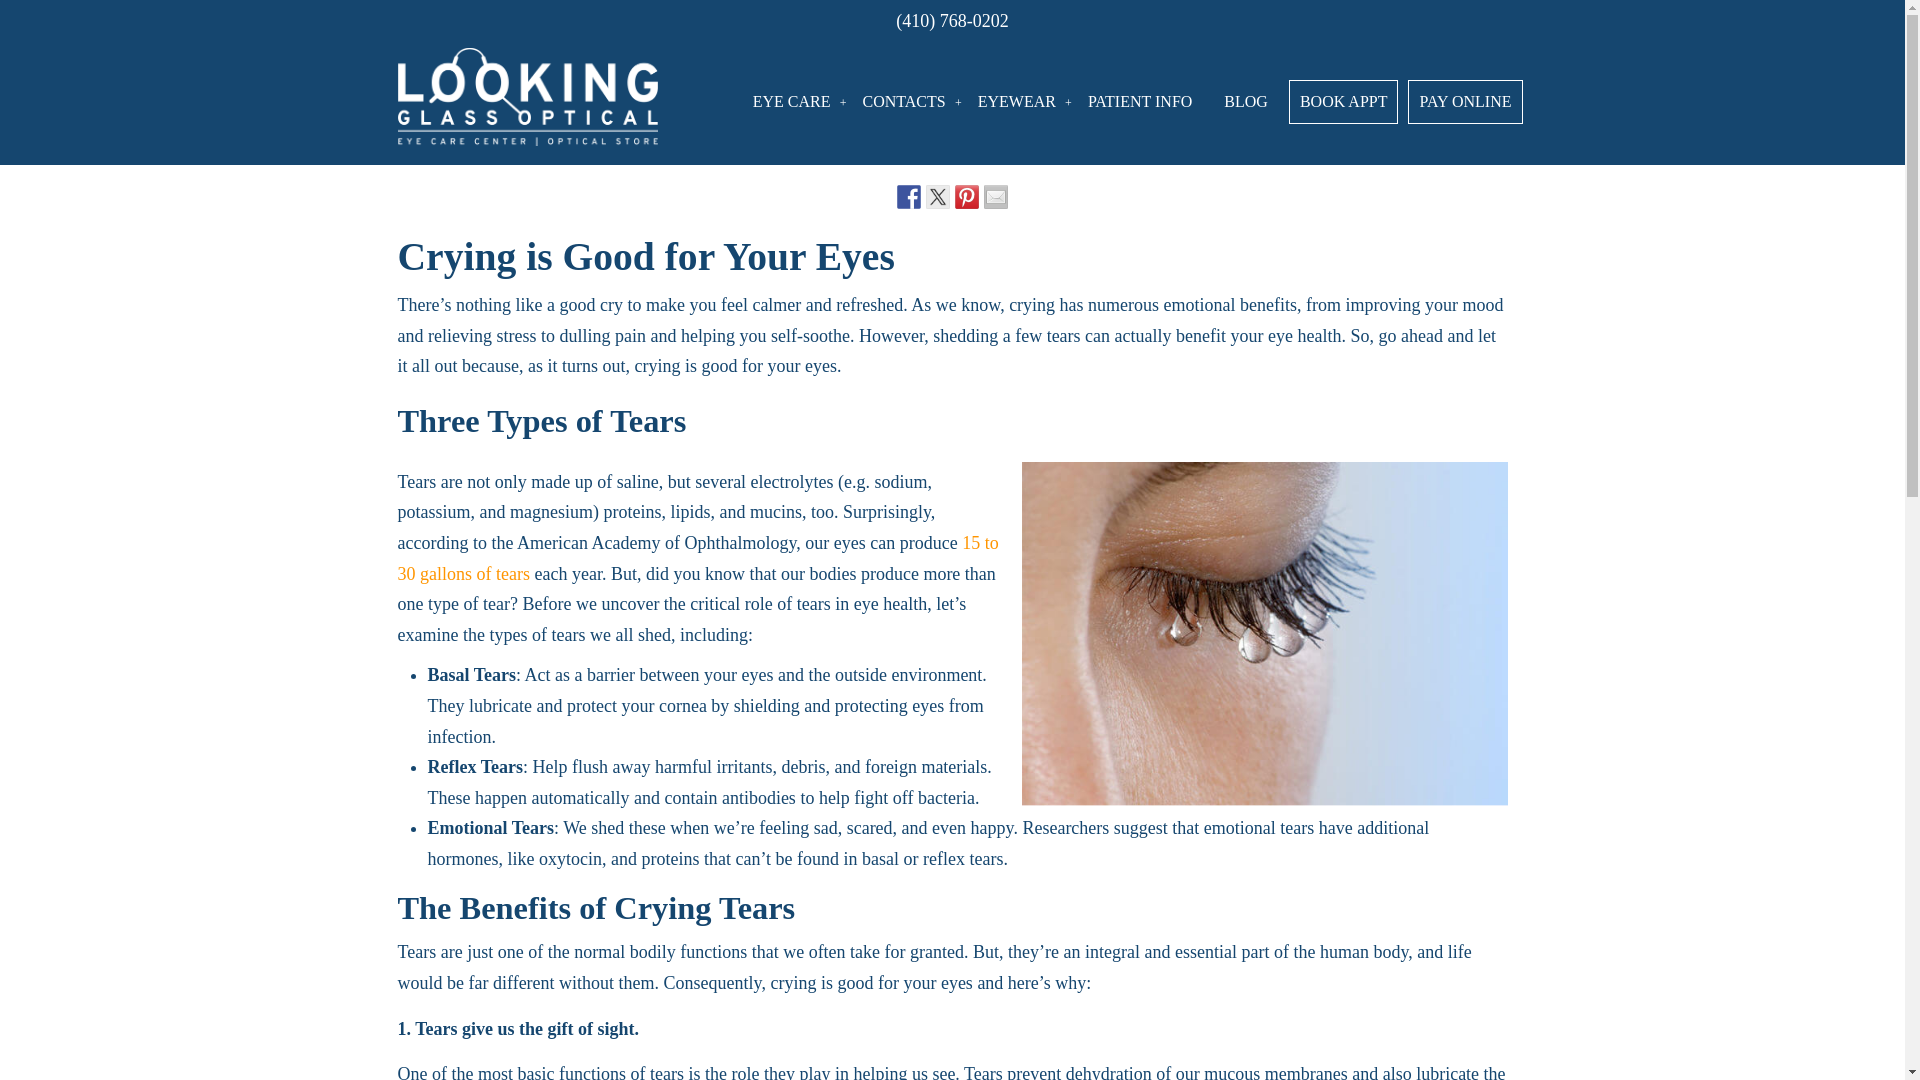 The image size is (1920, 1080). I want to click on Share by email, so click(996, 196).